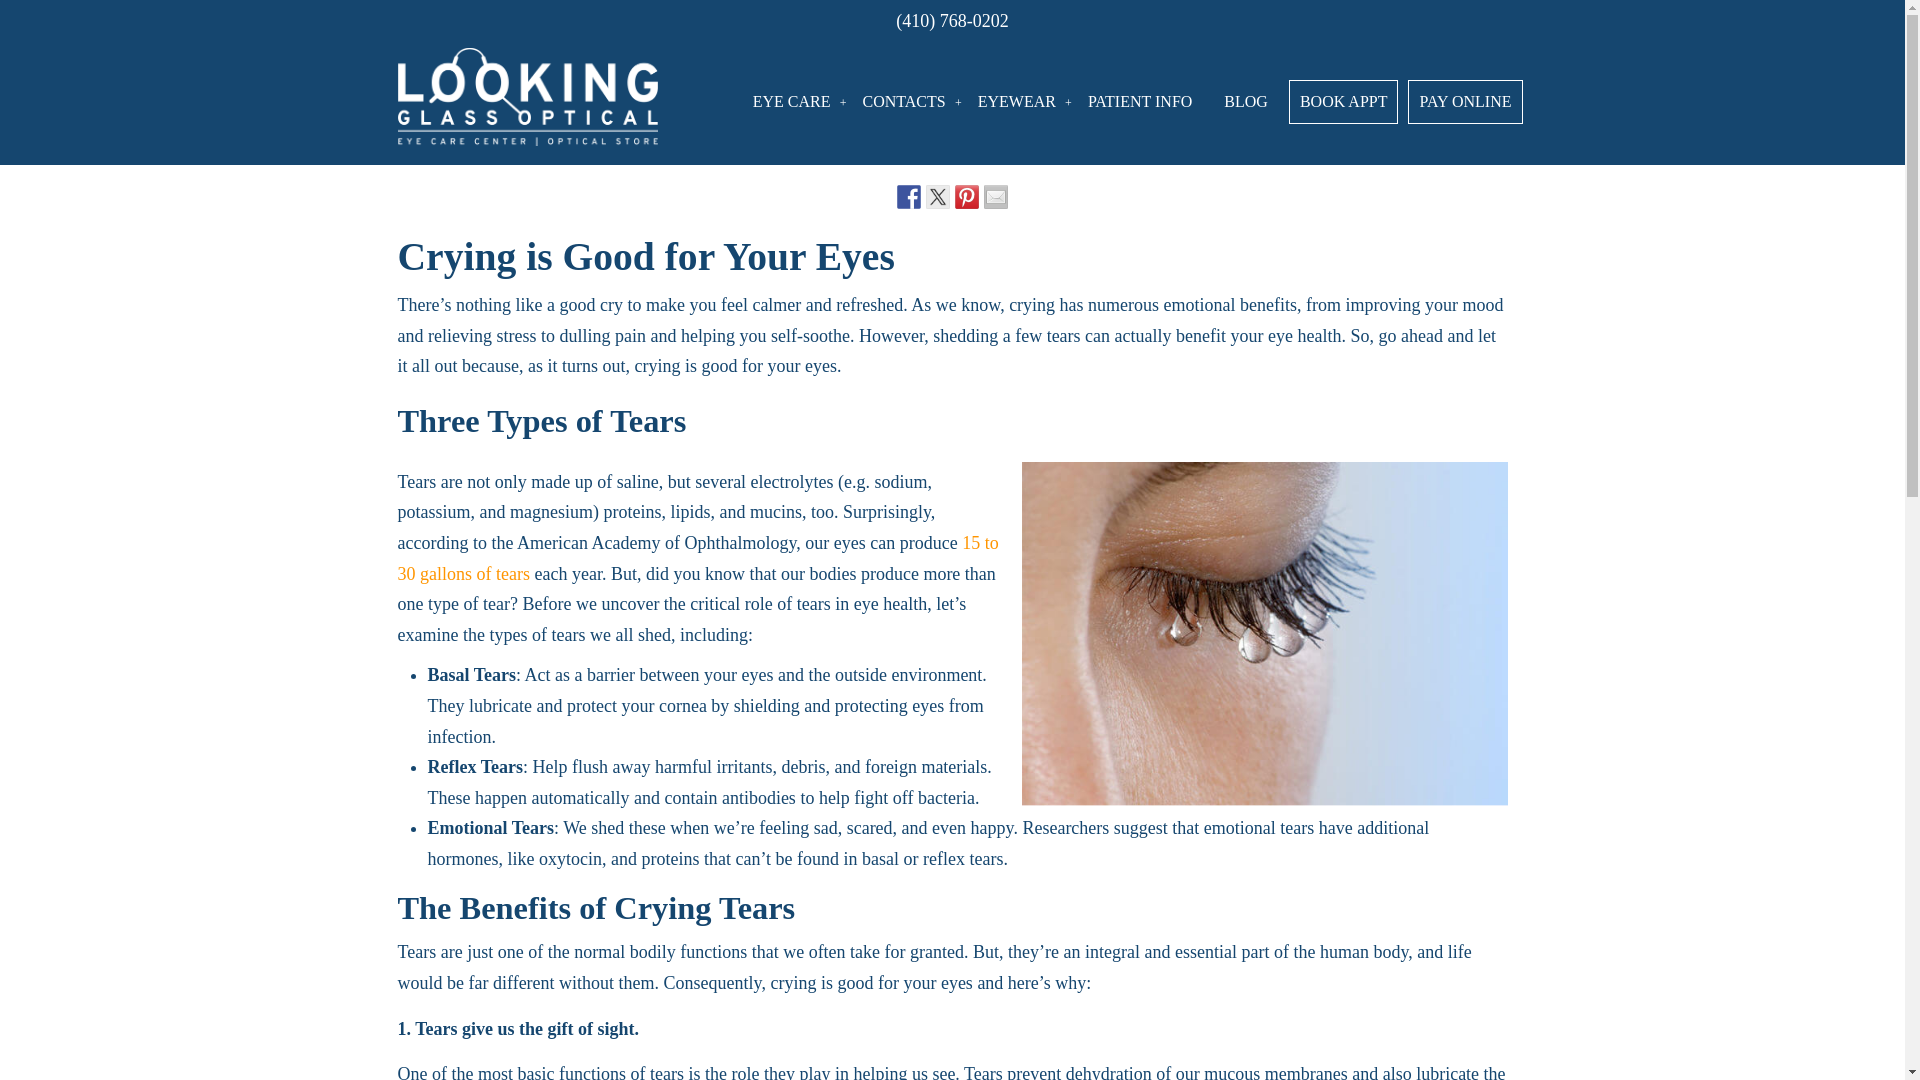 The image size is (1920, 1080). I want to click on Share by email, so click(996, 196).